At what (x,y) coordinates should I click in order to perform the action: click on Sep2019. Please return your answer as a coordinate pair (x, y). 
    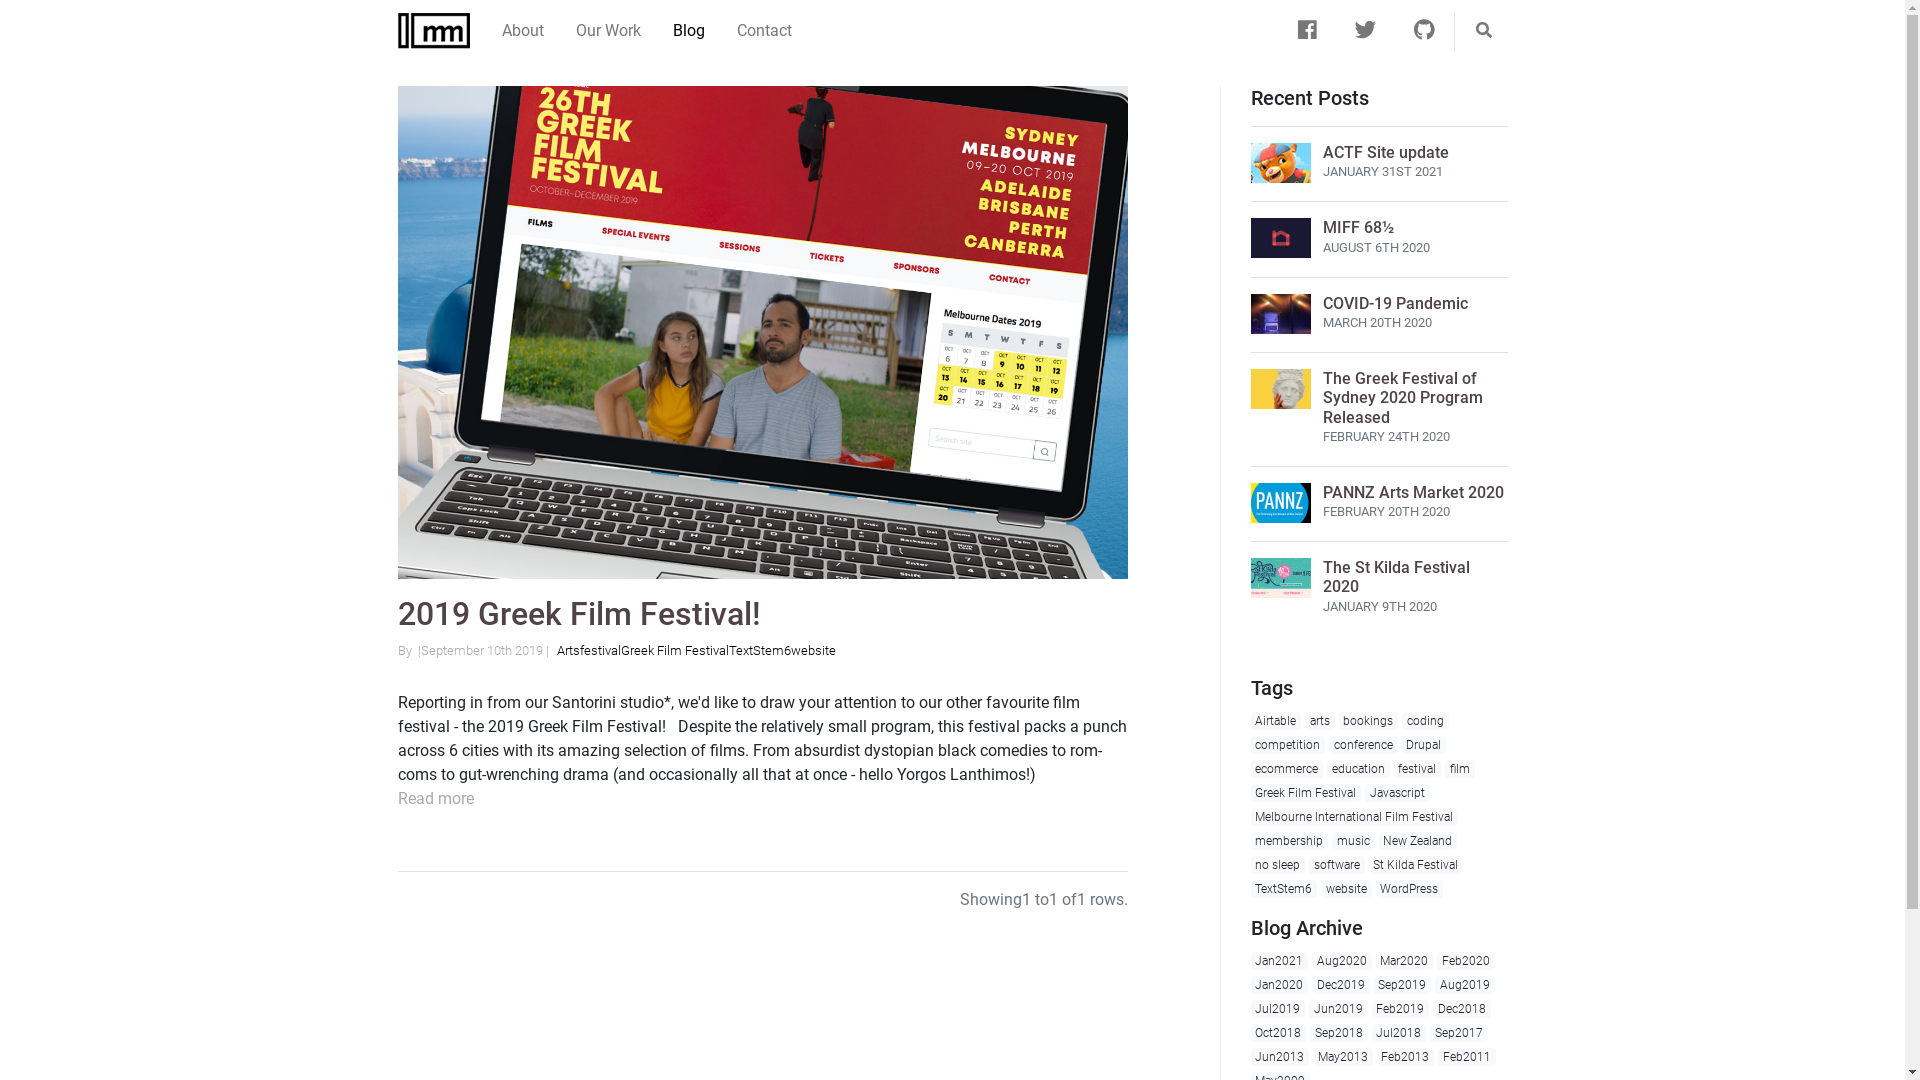
    Looking at the image, I should click on (1403, 985).